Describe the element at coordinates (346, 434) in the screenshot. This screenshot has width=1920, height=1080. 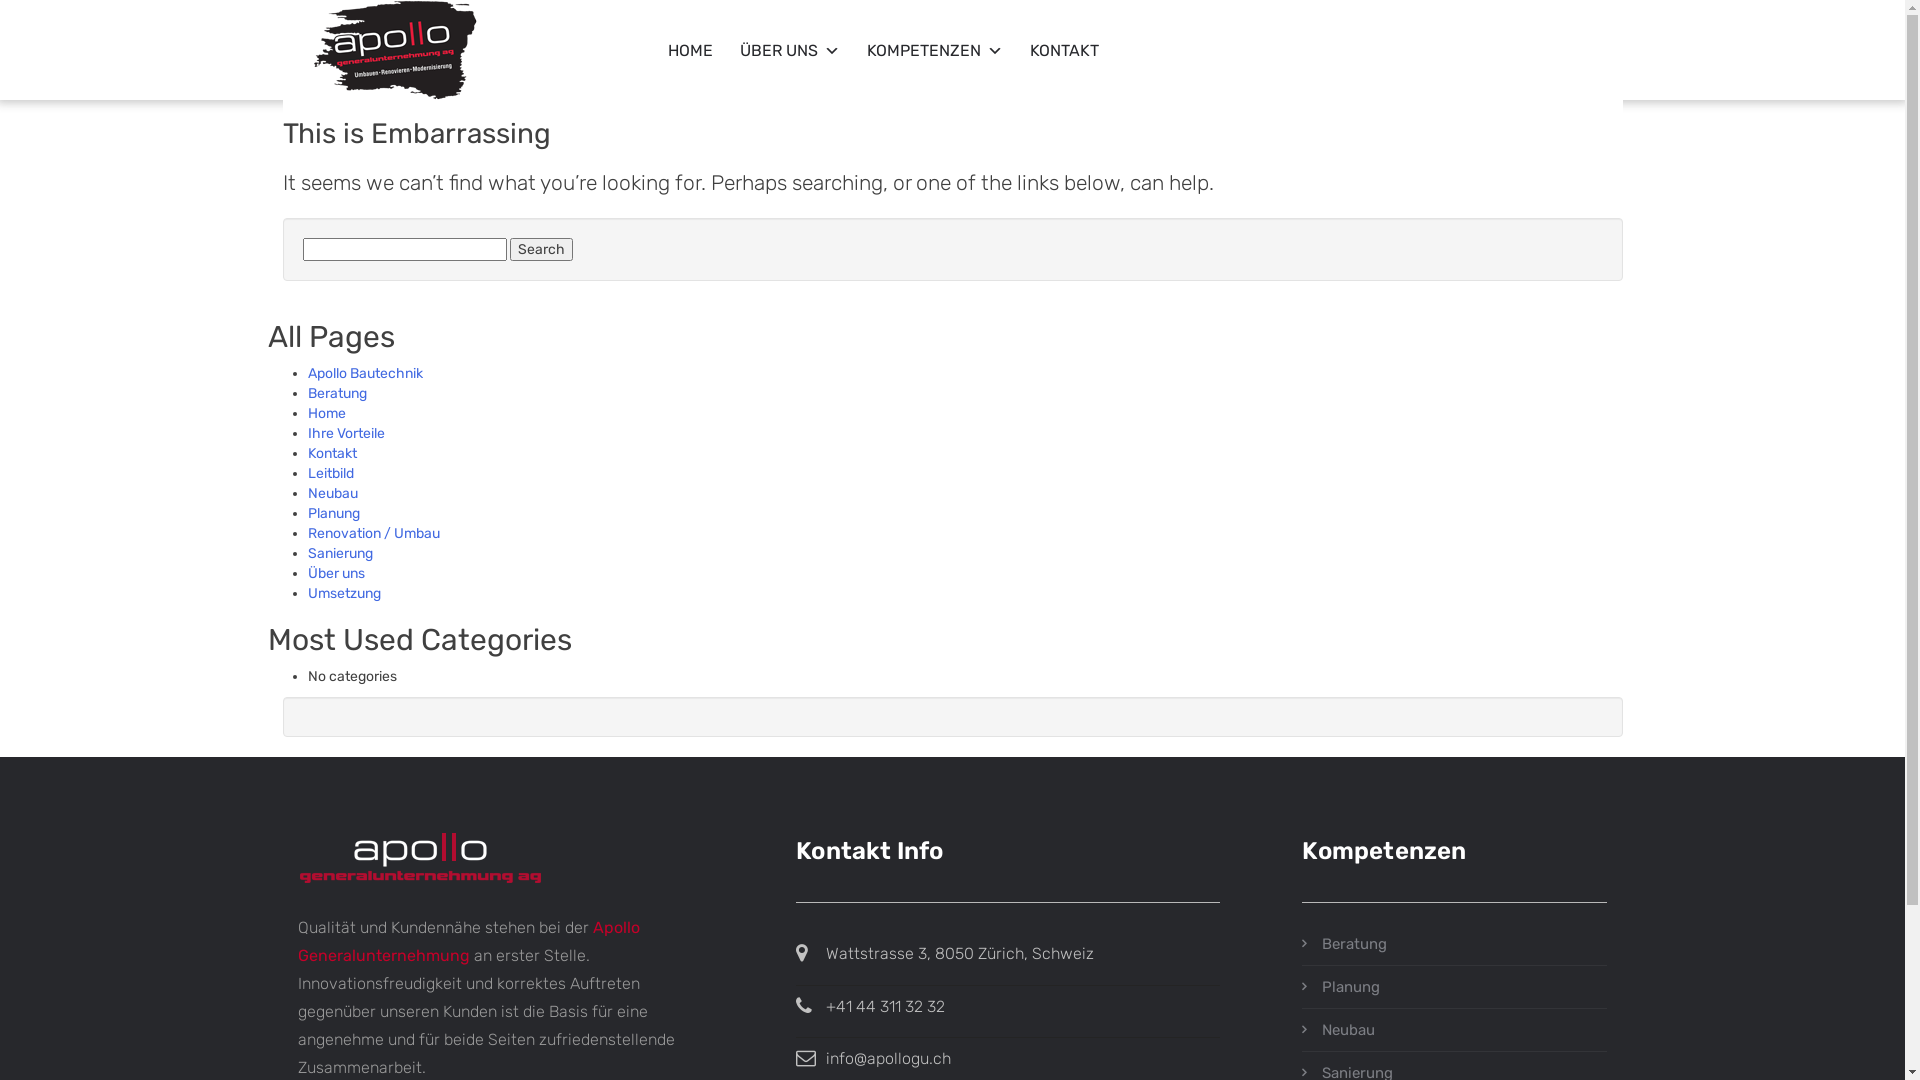
I see `Ihre Vorteile` at that location.